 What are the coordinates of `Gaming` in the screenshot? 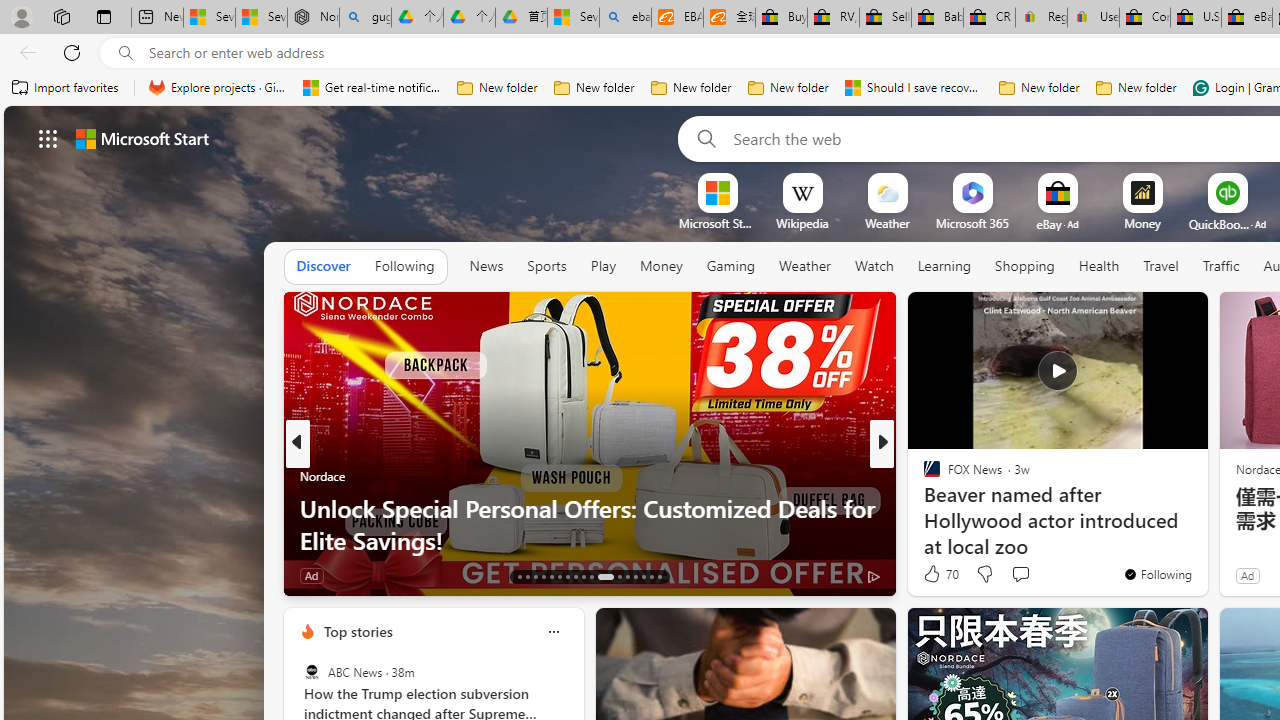 It's located at (730, 266).